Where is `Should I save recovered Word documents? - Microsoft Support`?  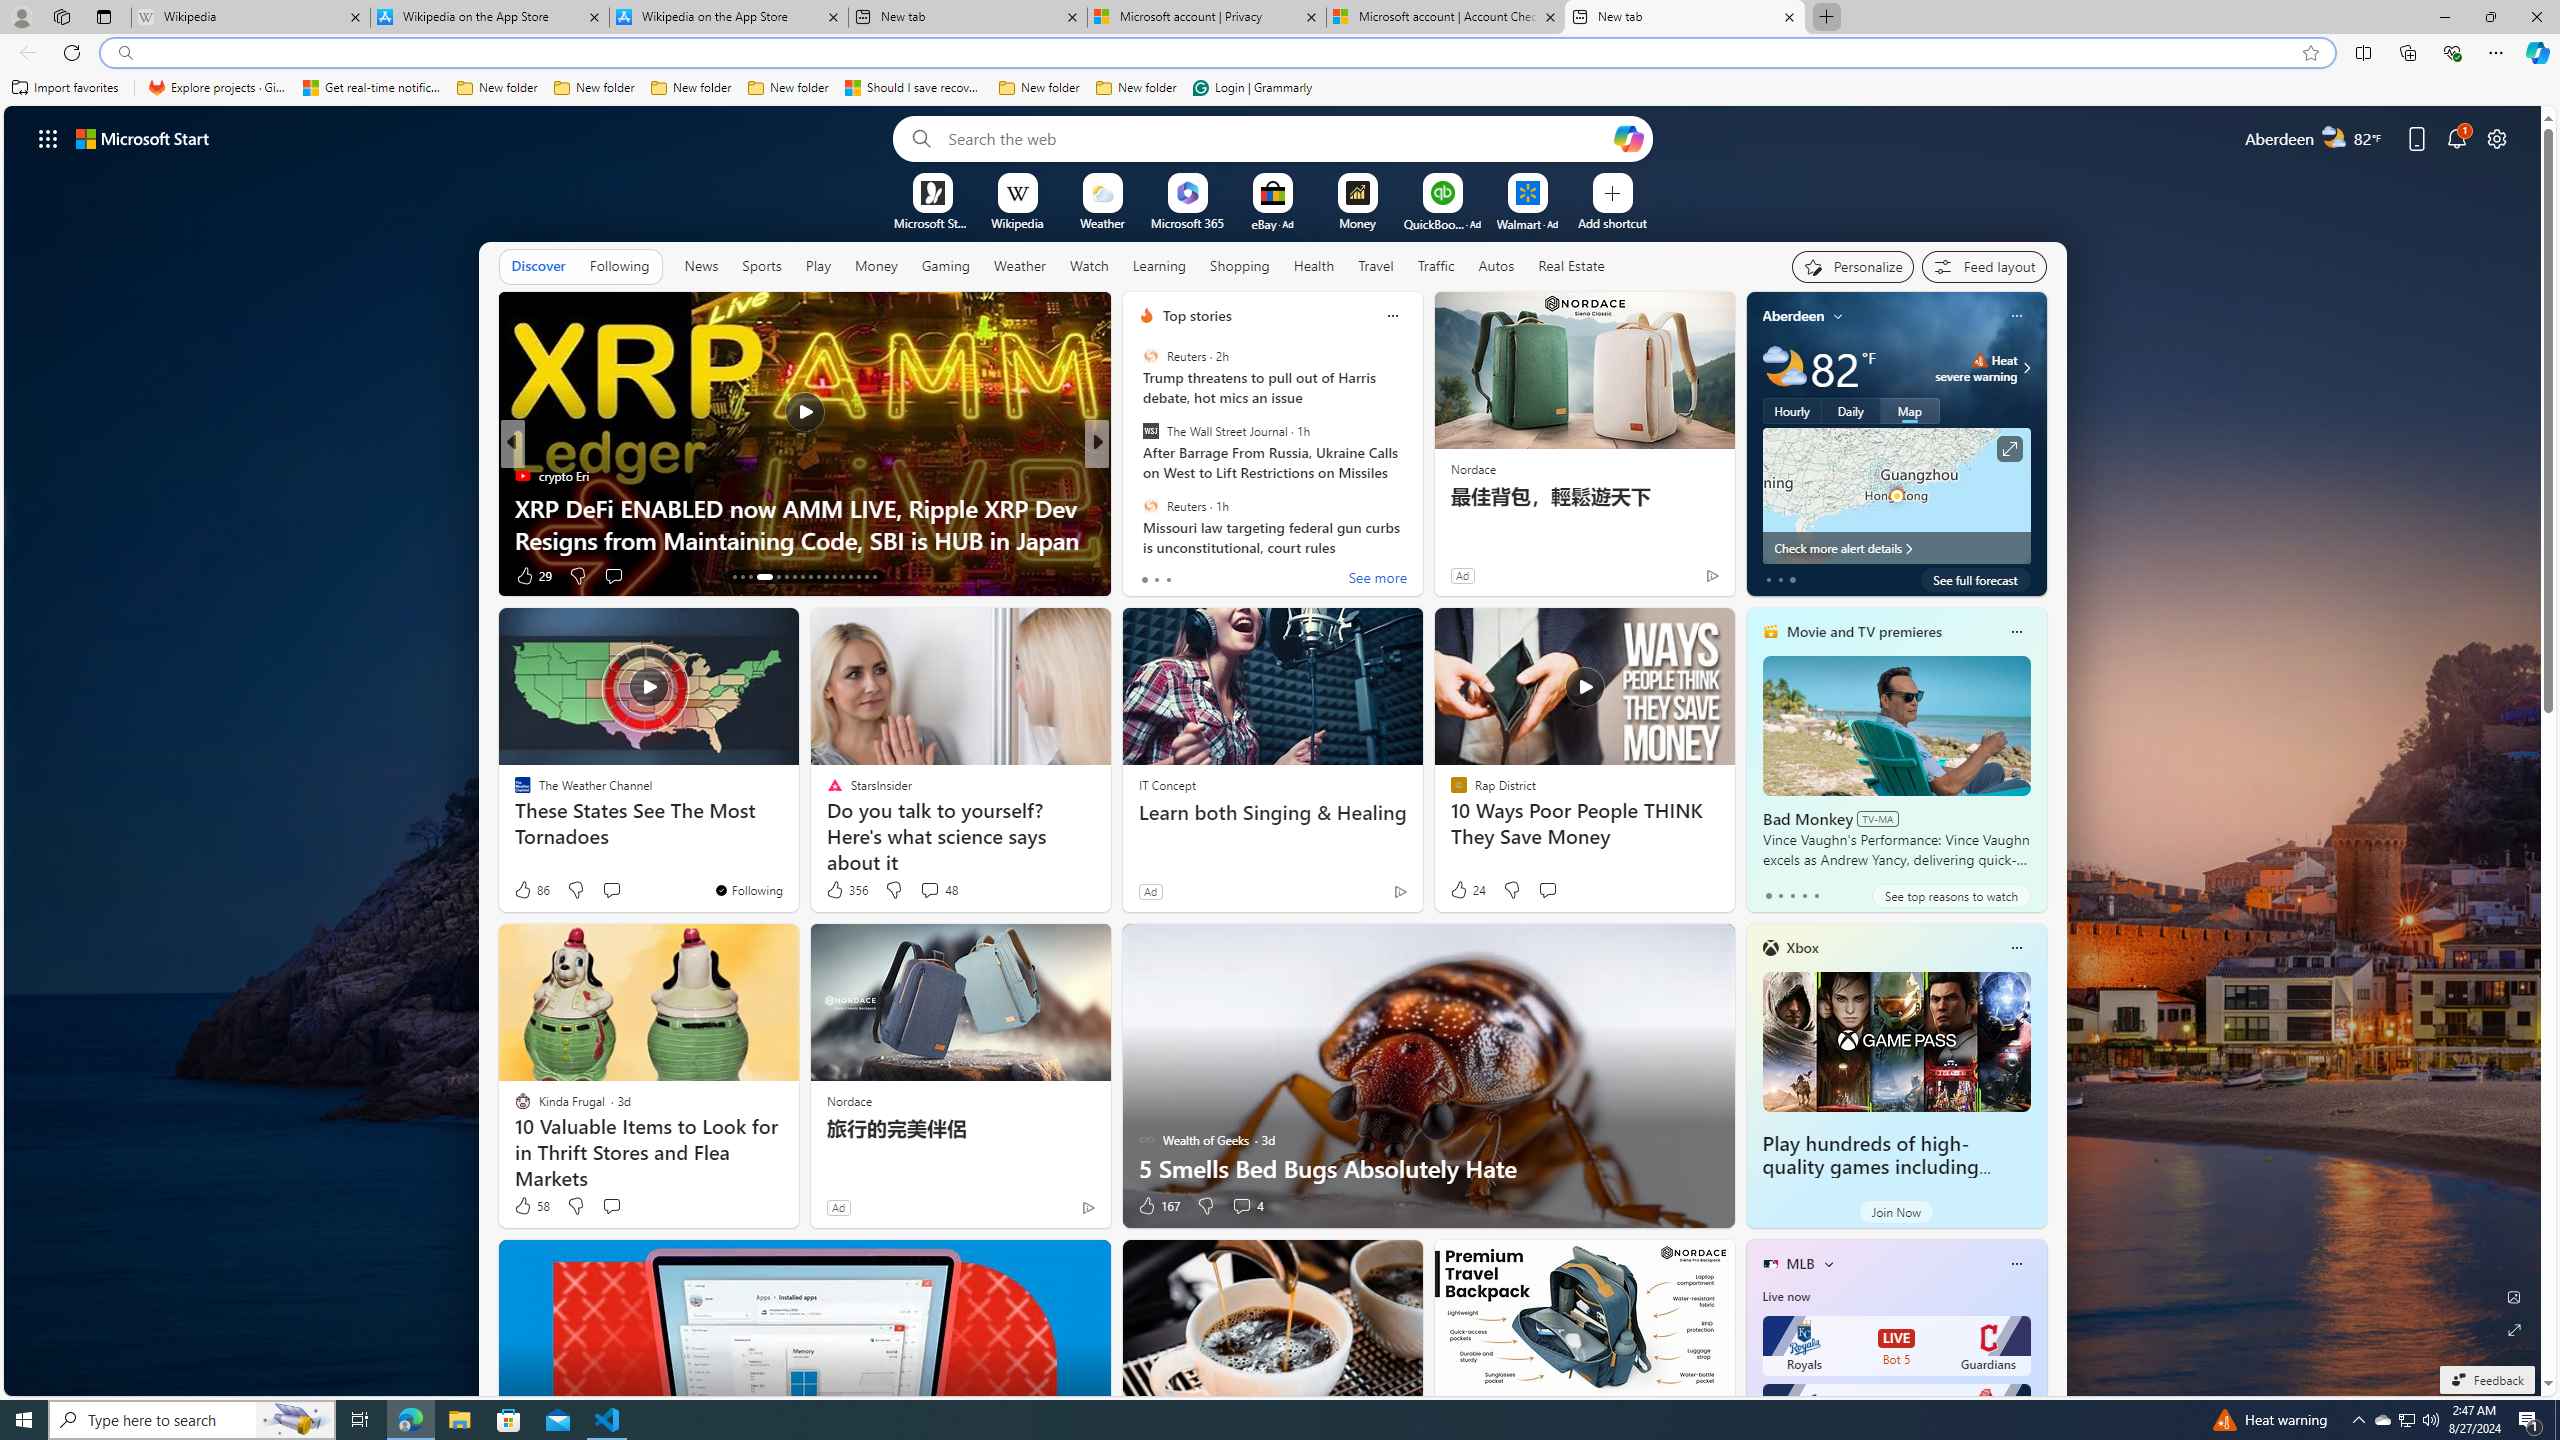 Should I save recovered Word documents? - Microsoft Support is located at coordinates (914, 88).